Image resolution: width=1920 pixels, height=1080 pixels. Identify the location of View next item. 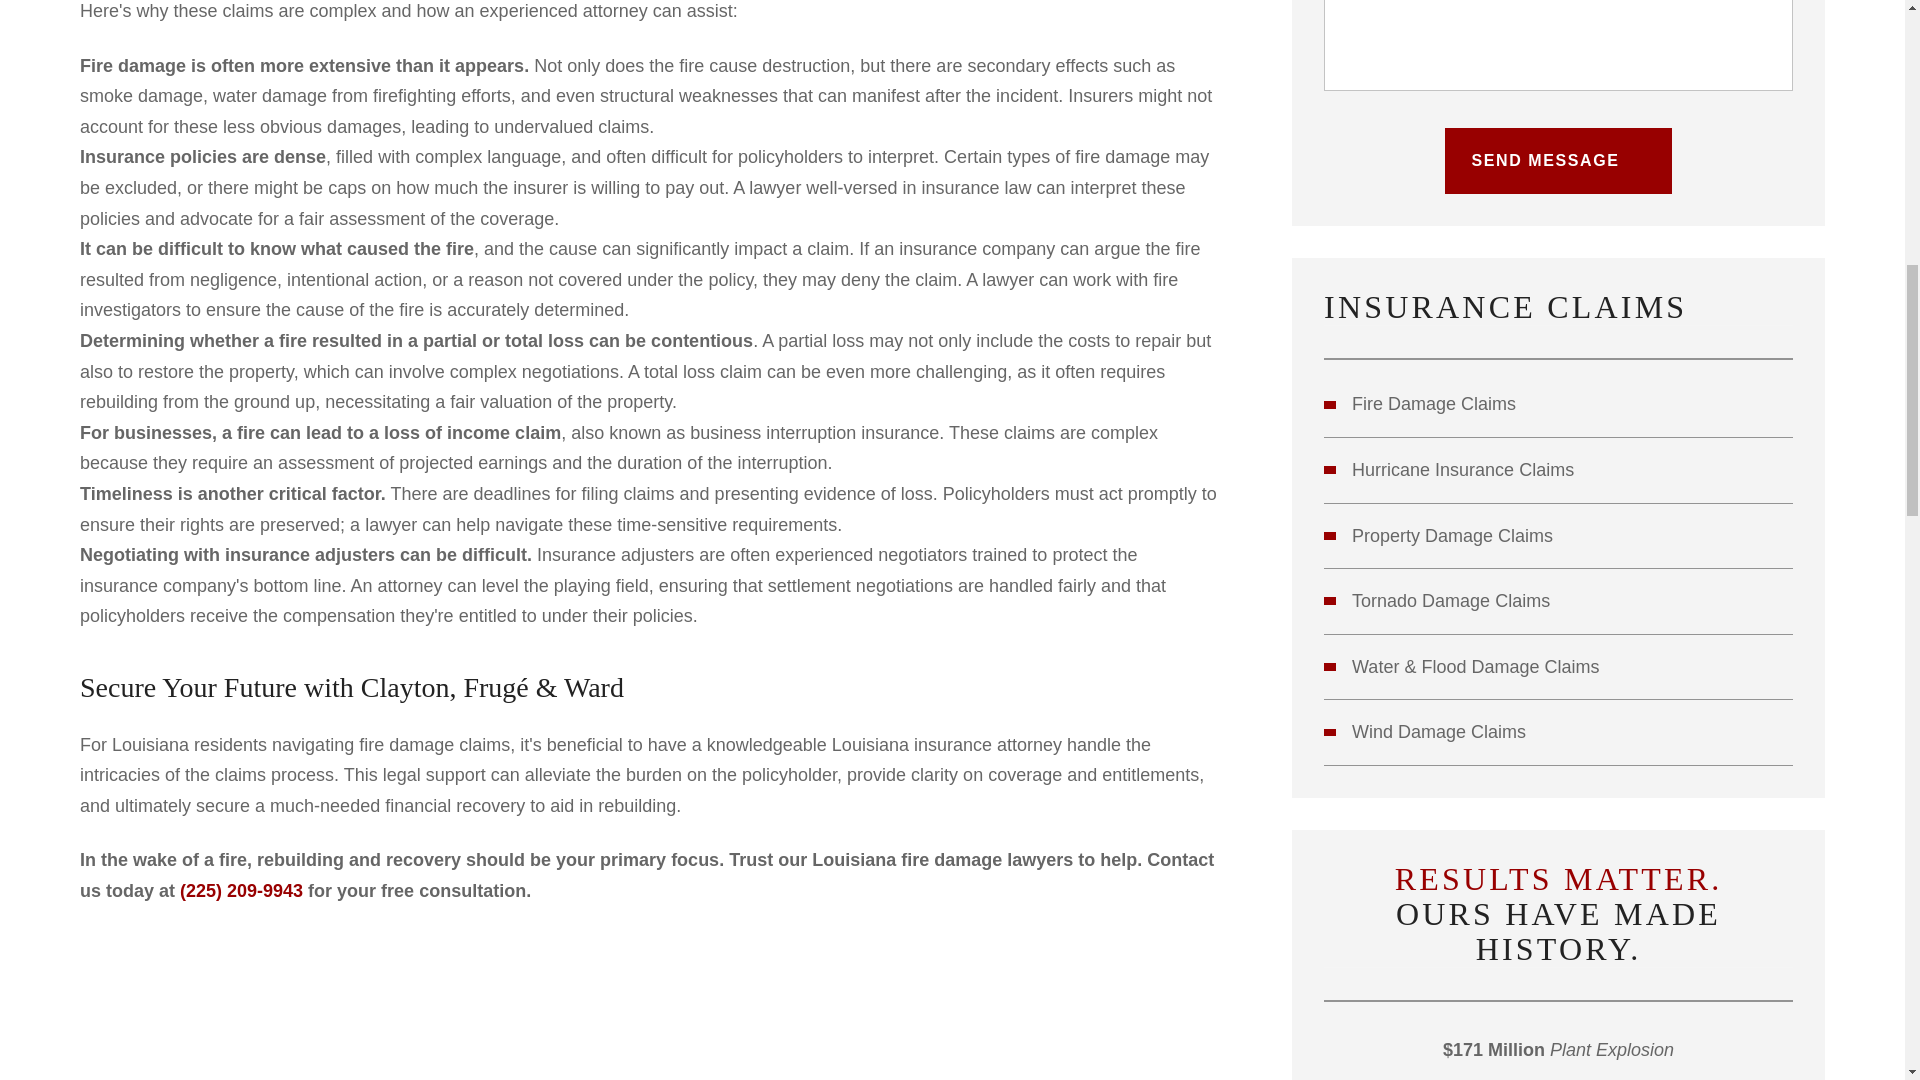
(1568, 1072).